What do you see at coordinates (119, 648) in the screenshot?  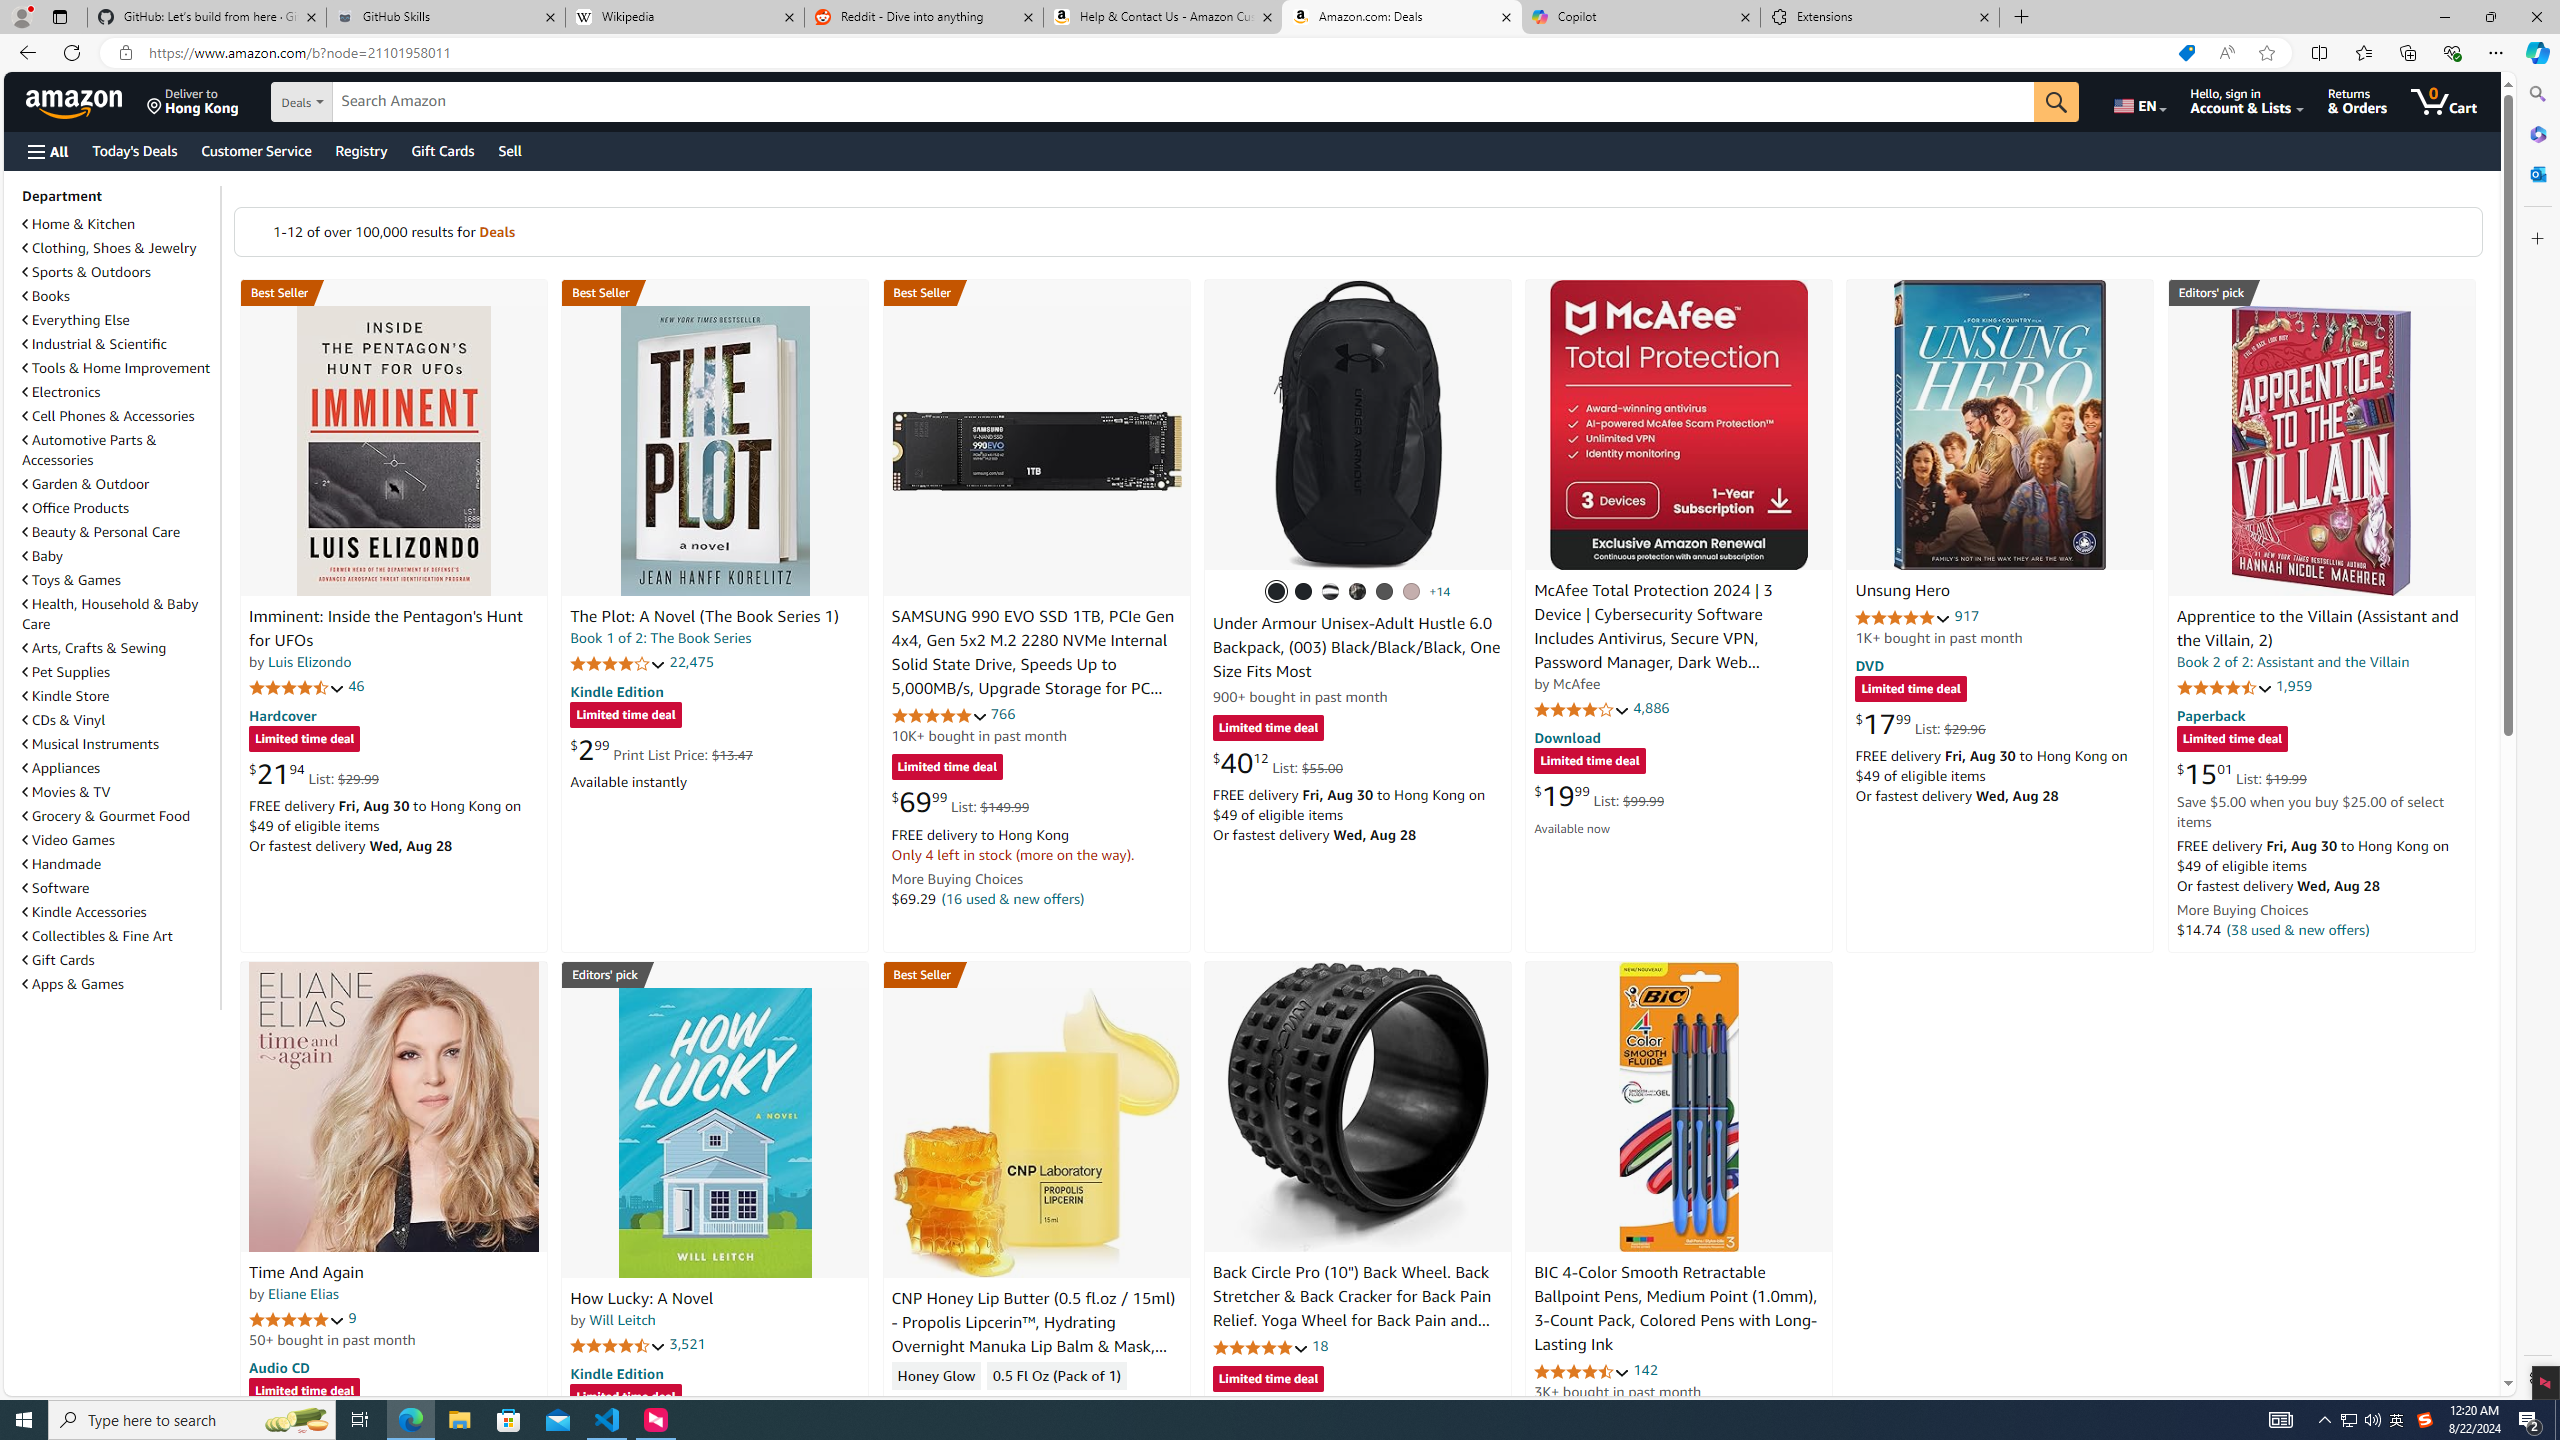 I see `Arts, Crafts & Sewing` at bounding box center [119, 648].